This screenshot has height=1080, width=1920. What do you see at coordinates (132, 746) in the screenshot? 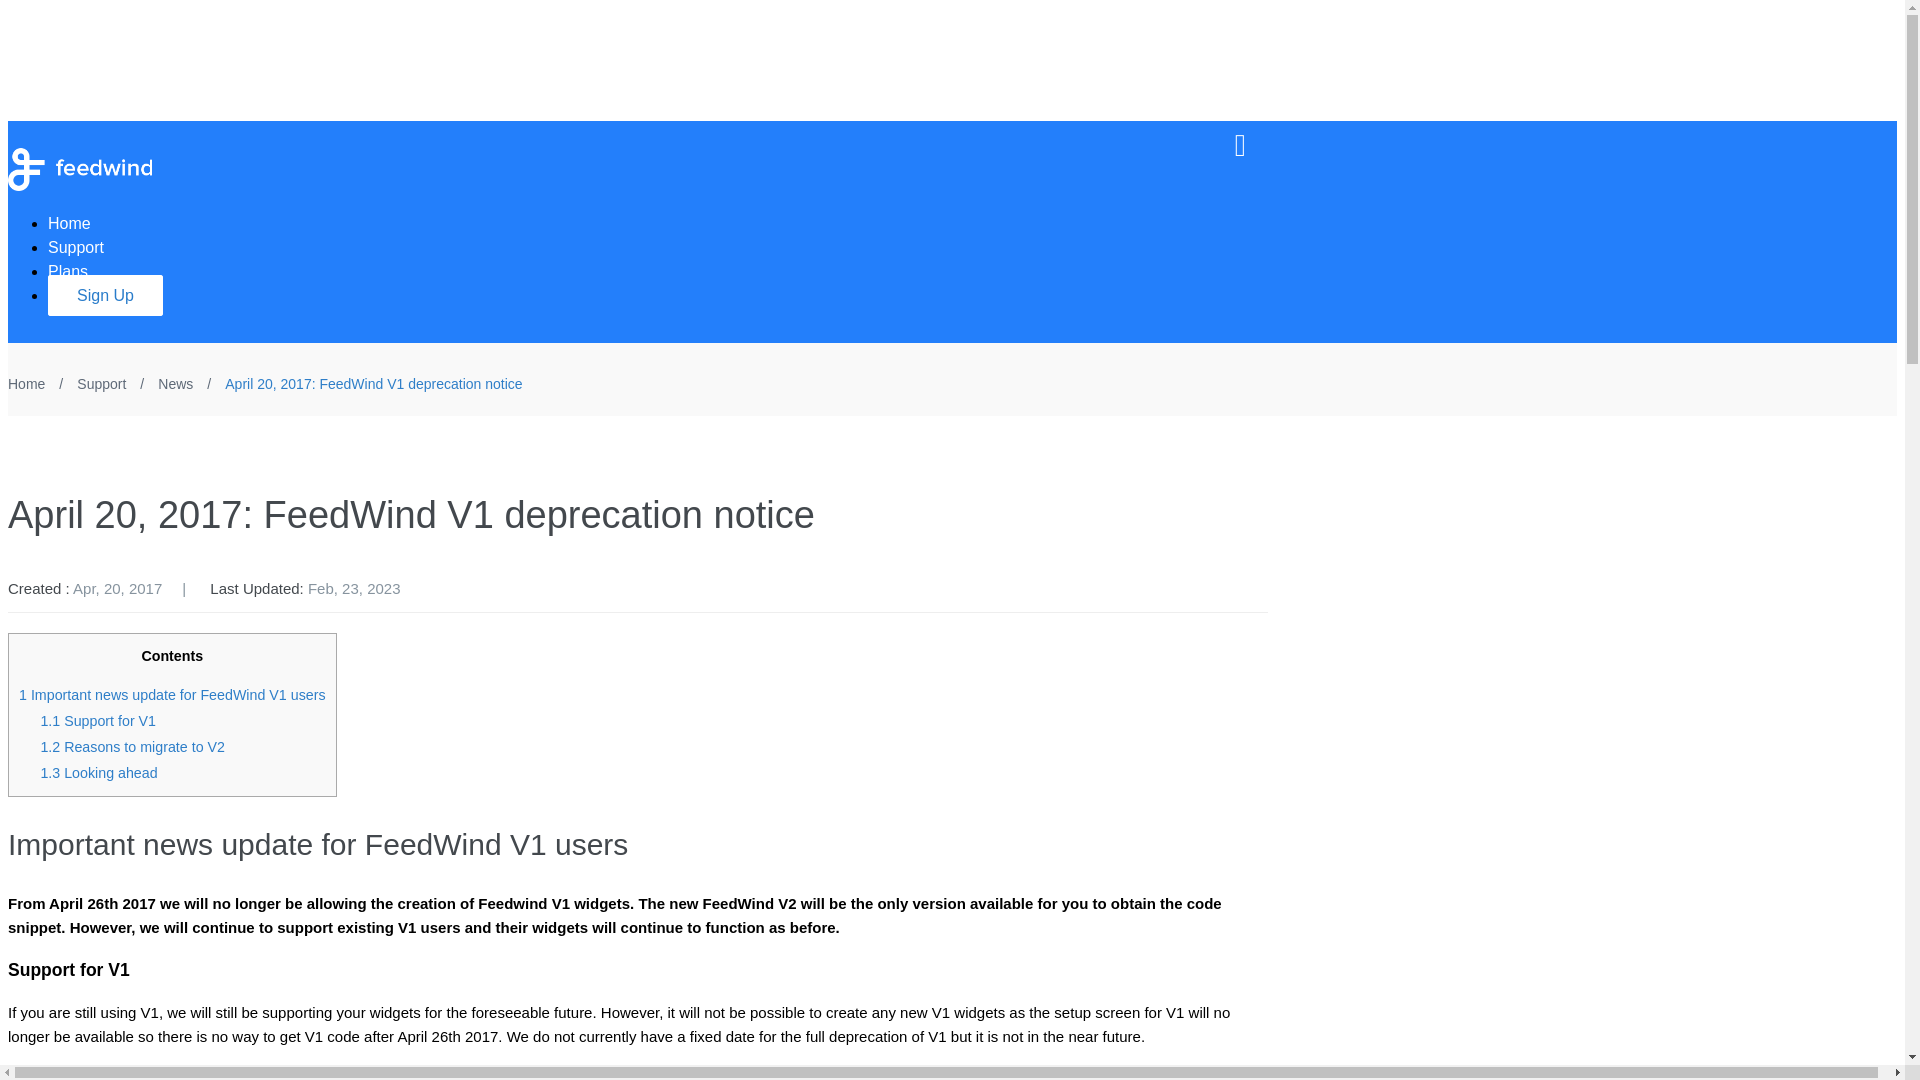
I see `1.2 Reasons to migrate to V2` at bounding box center [132, 746].